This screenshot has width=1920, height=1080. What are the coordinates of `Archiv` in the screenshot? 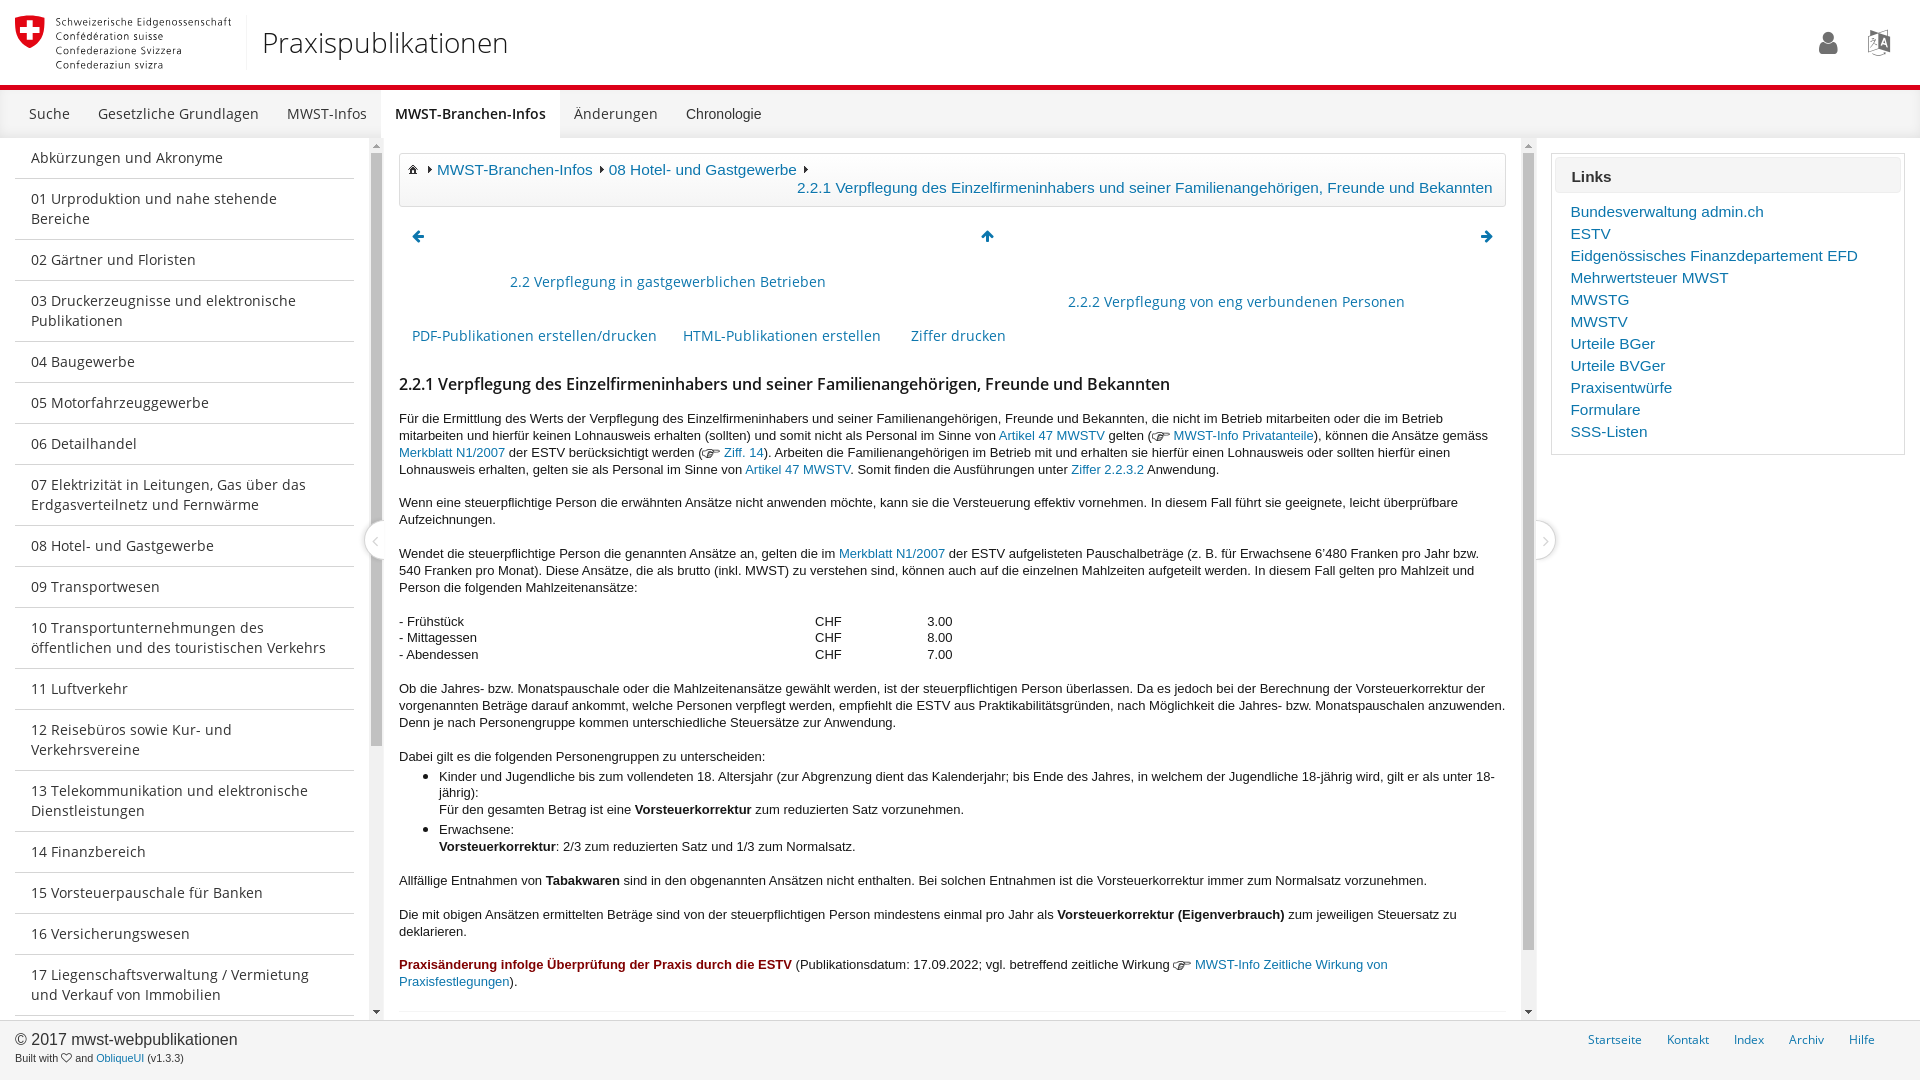 It's located at (1806, 1040).